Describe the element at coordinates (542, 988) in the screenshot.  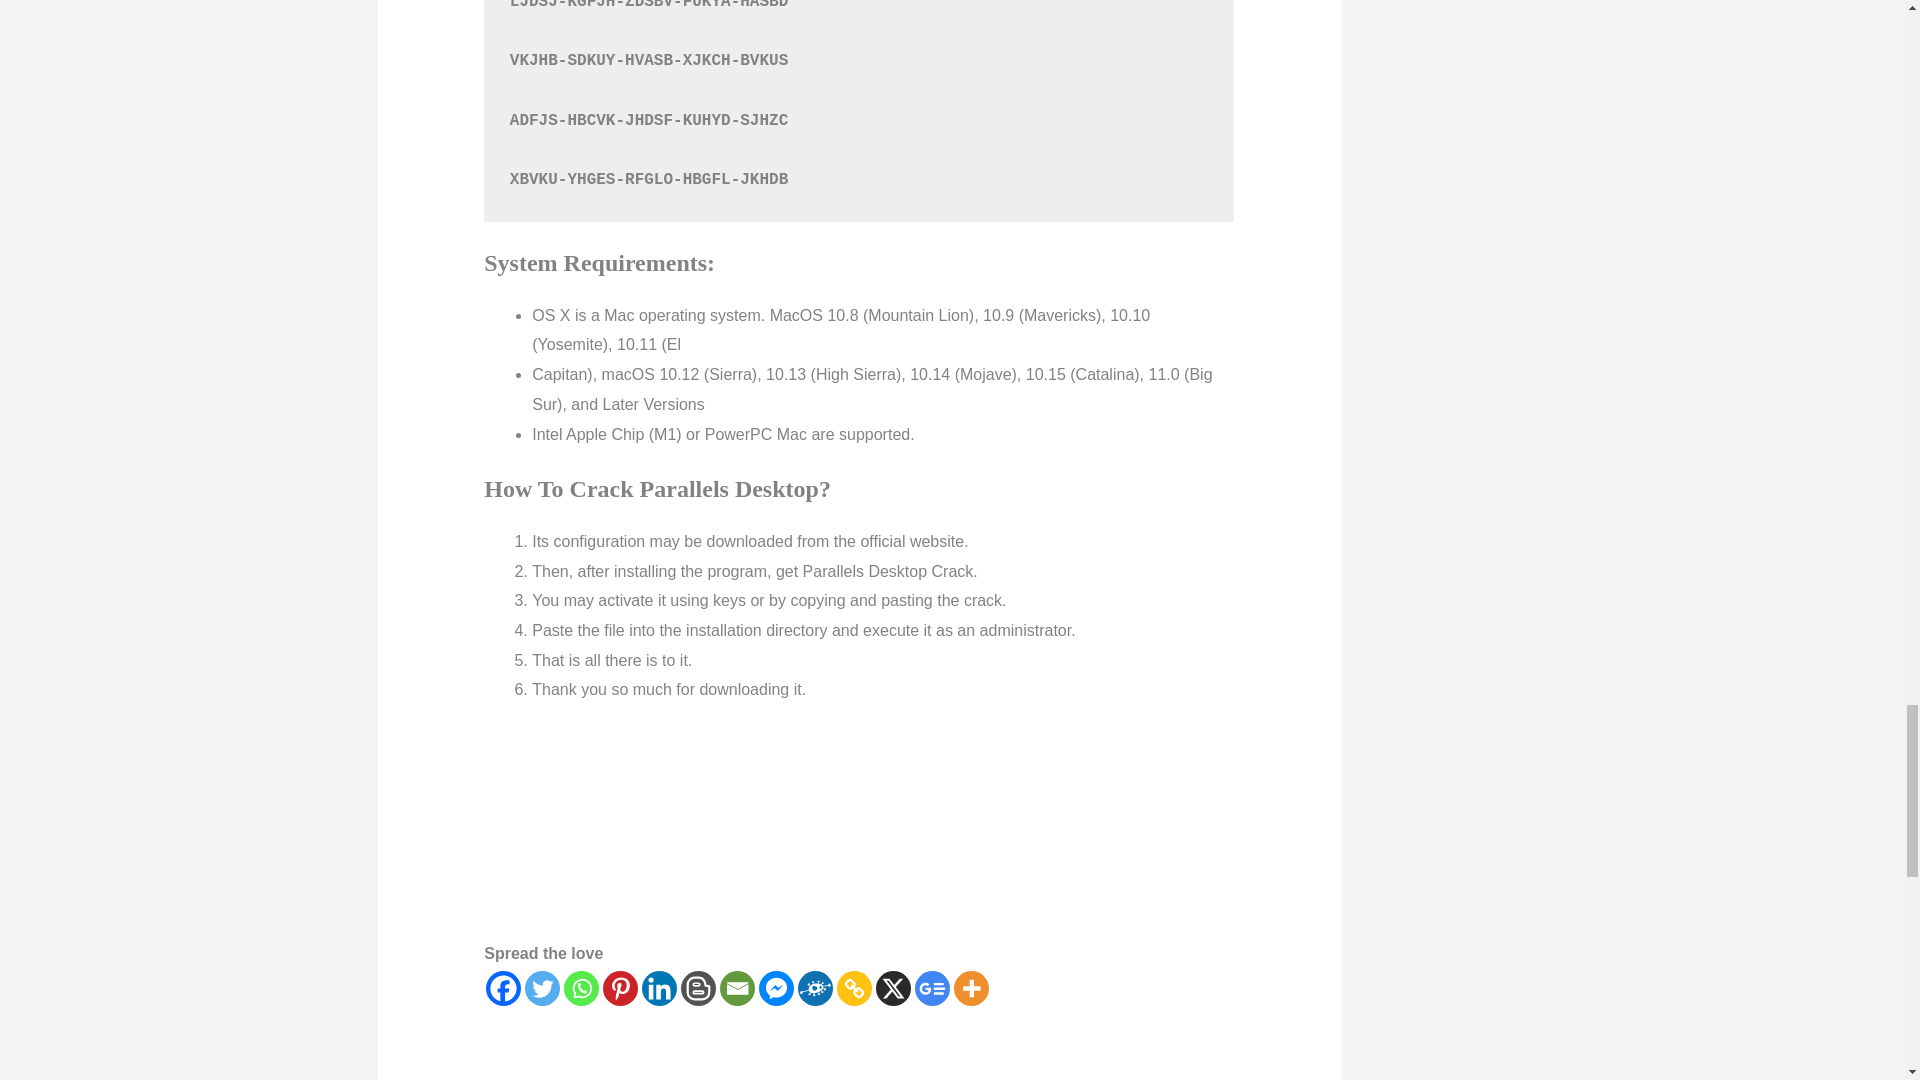
I see `Twitter` at that location.